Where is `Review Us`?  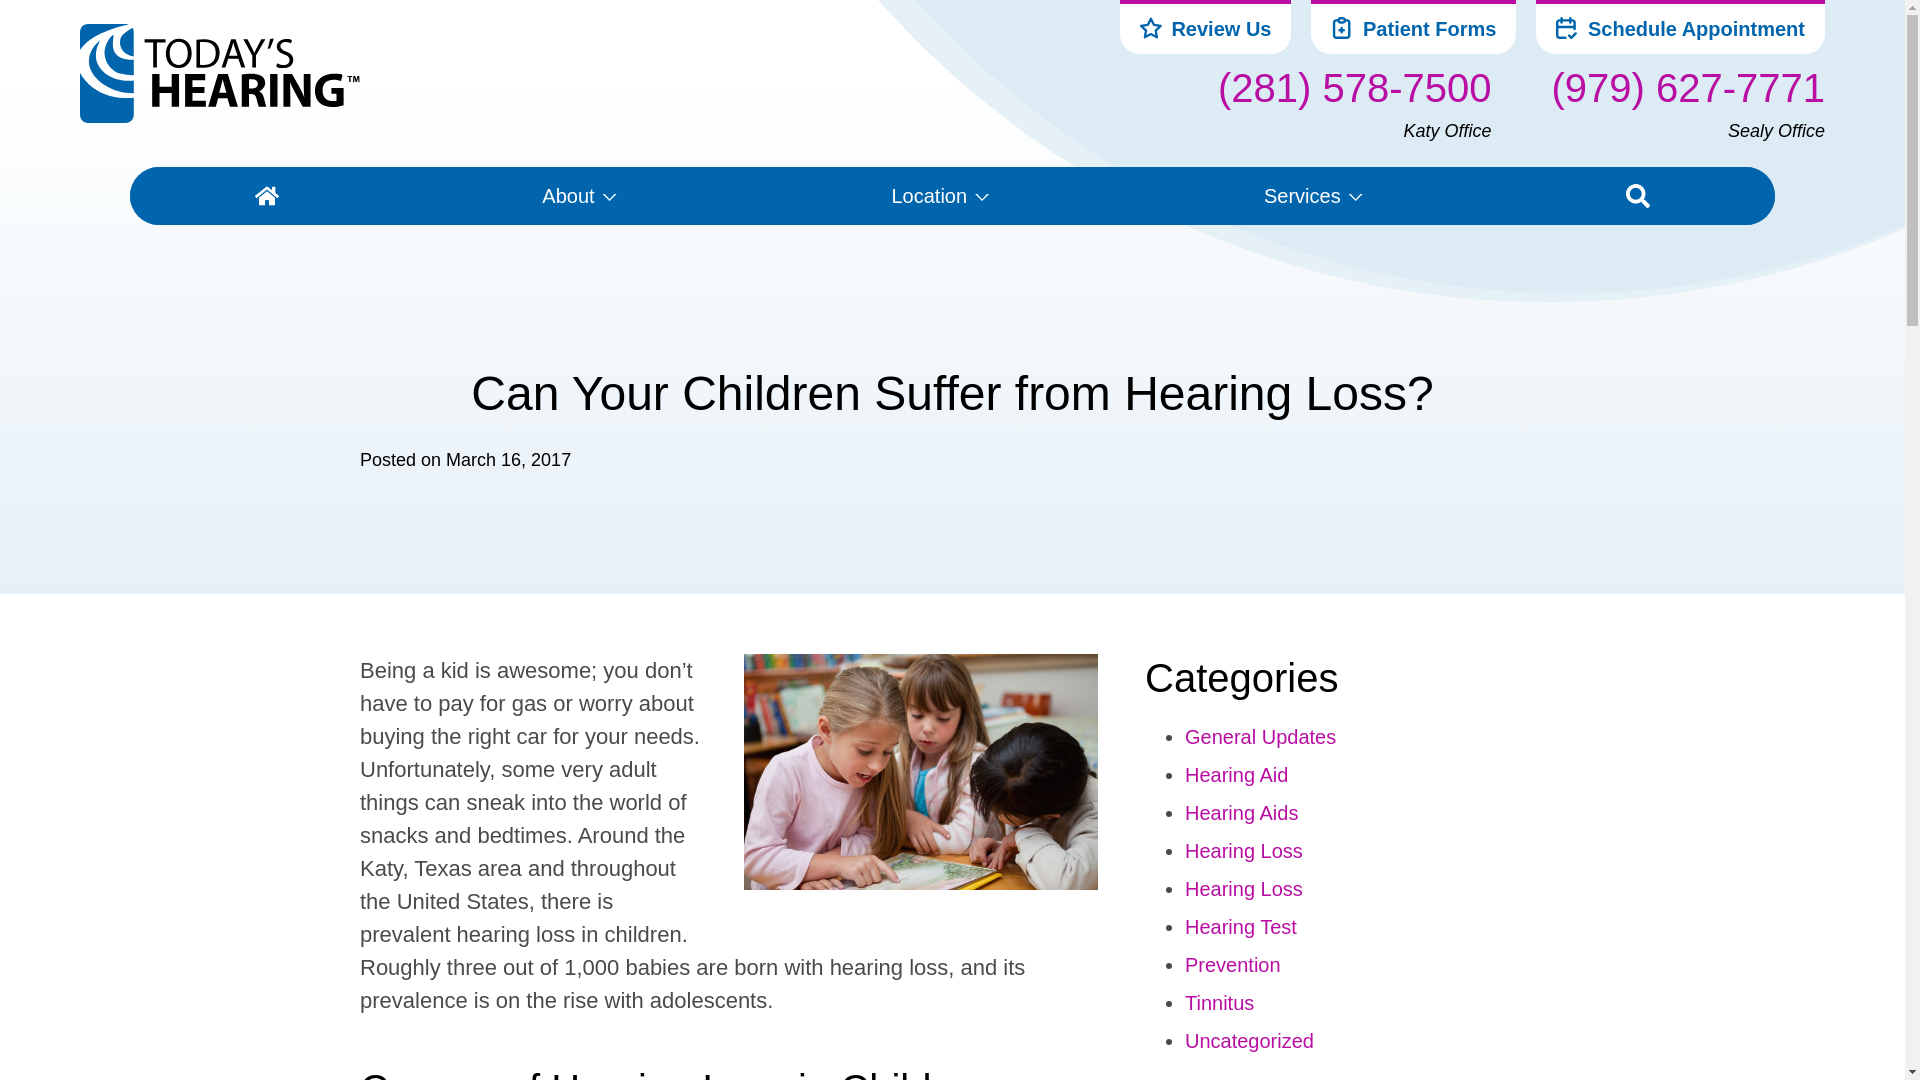
Review Us is located at coordinates (1206, 28).